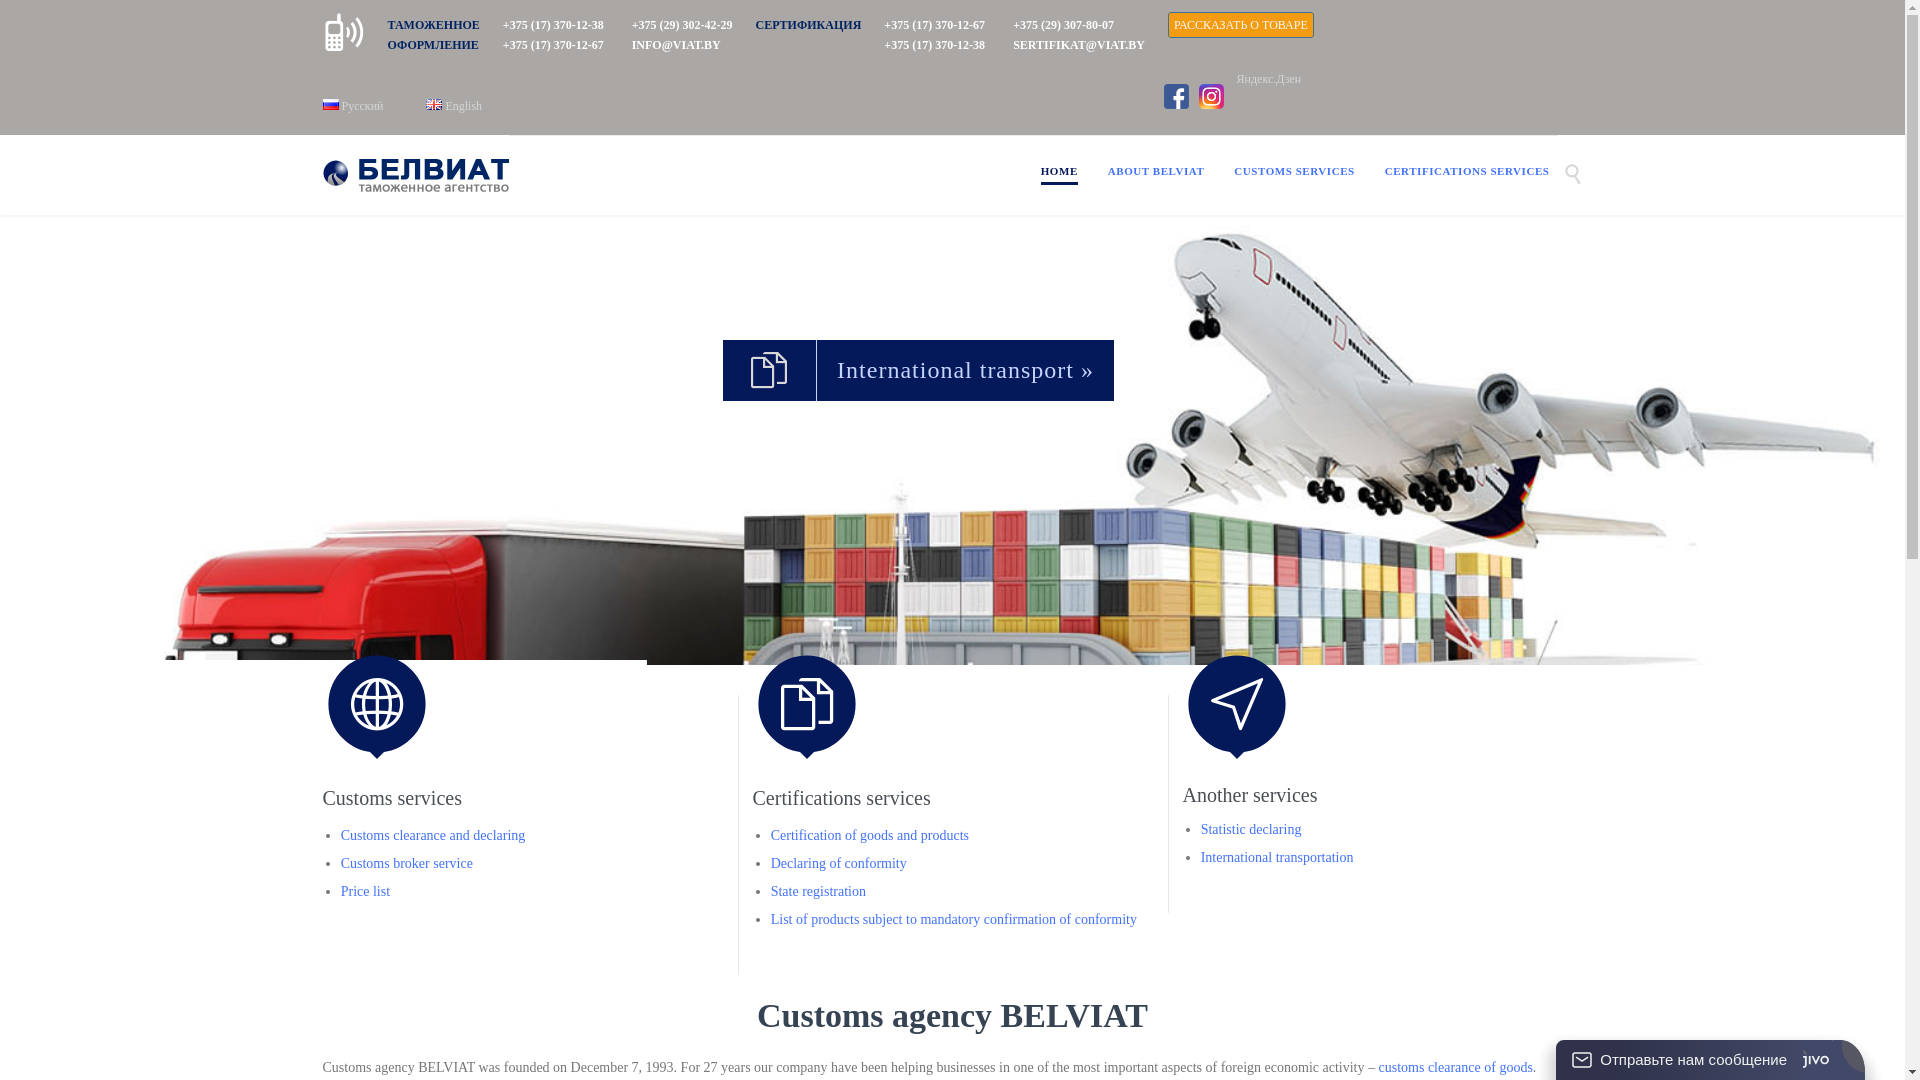 The height and width of the screenshot is (1080, 1920). What do you see at coordinates (366, 892) in the screenshot?
I see `Price list` at bounding box center [366, 892].